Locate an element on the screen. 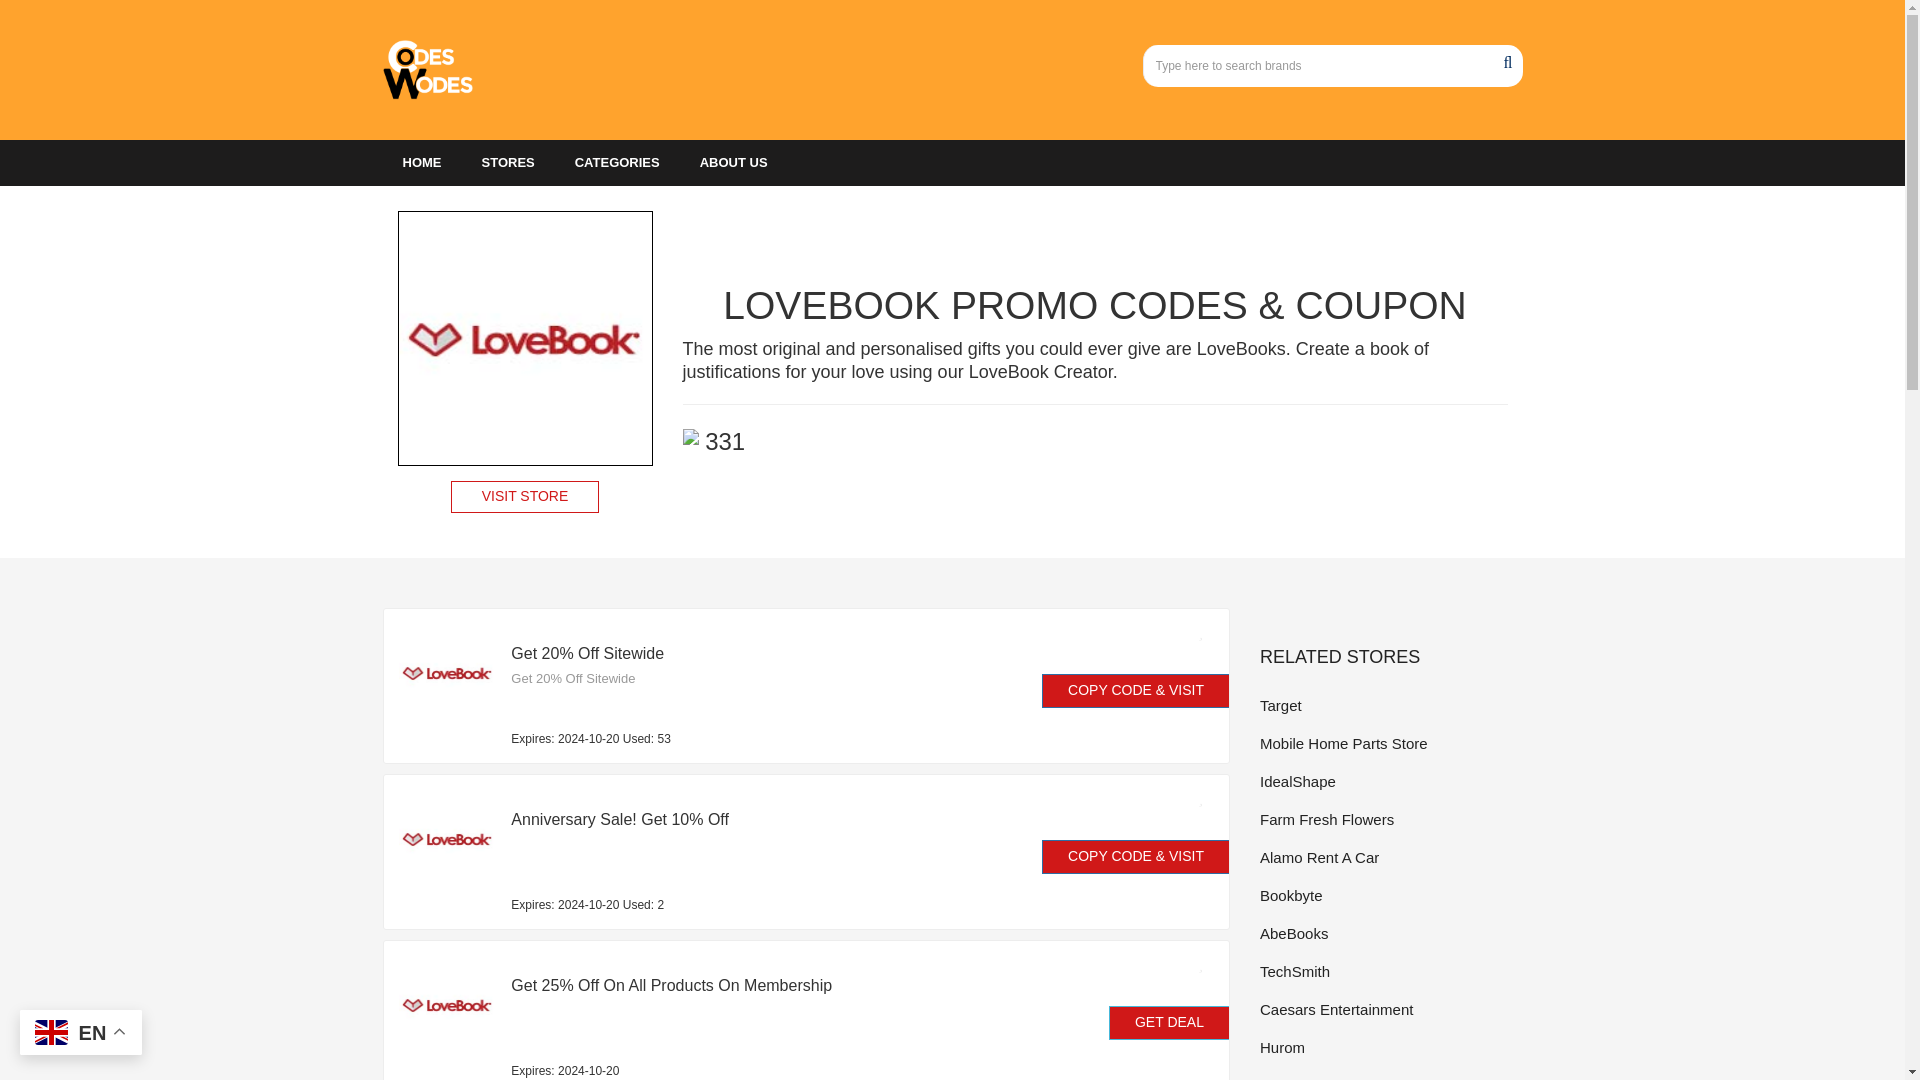  AbeBooks is located at coordinates (1390, 934).